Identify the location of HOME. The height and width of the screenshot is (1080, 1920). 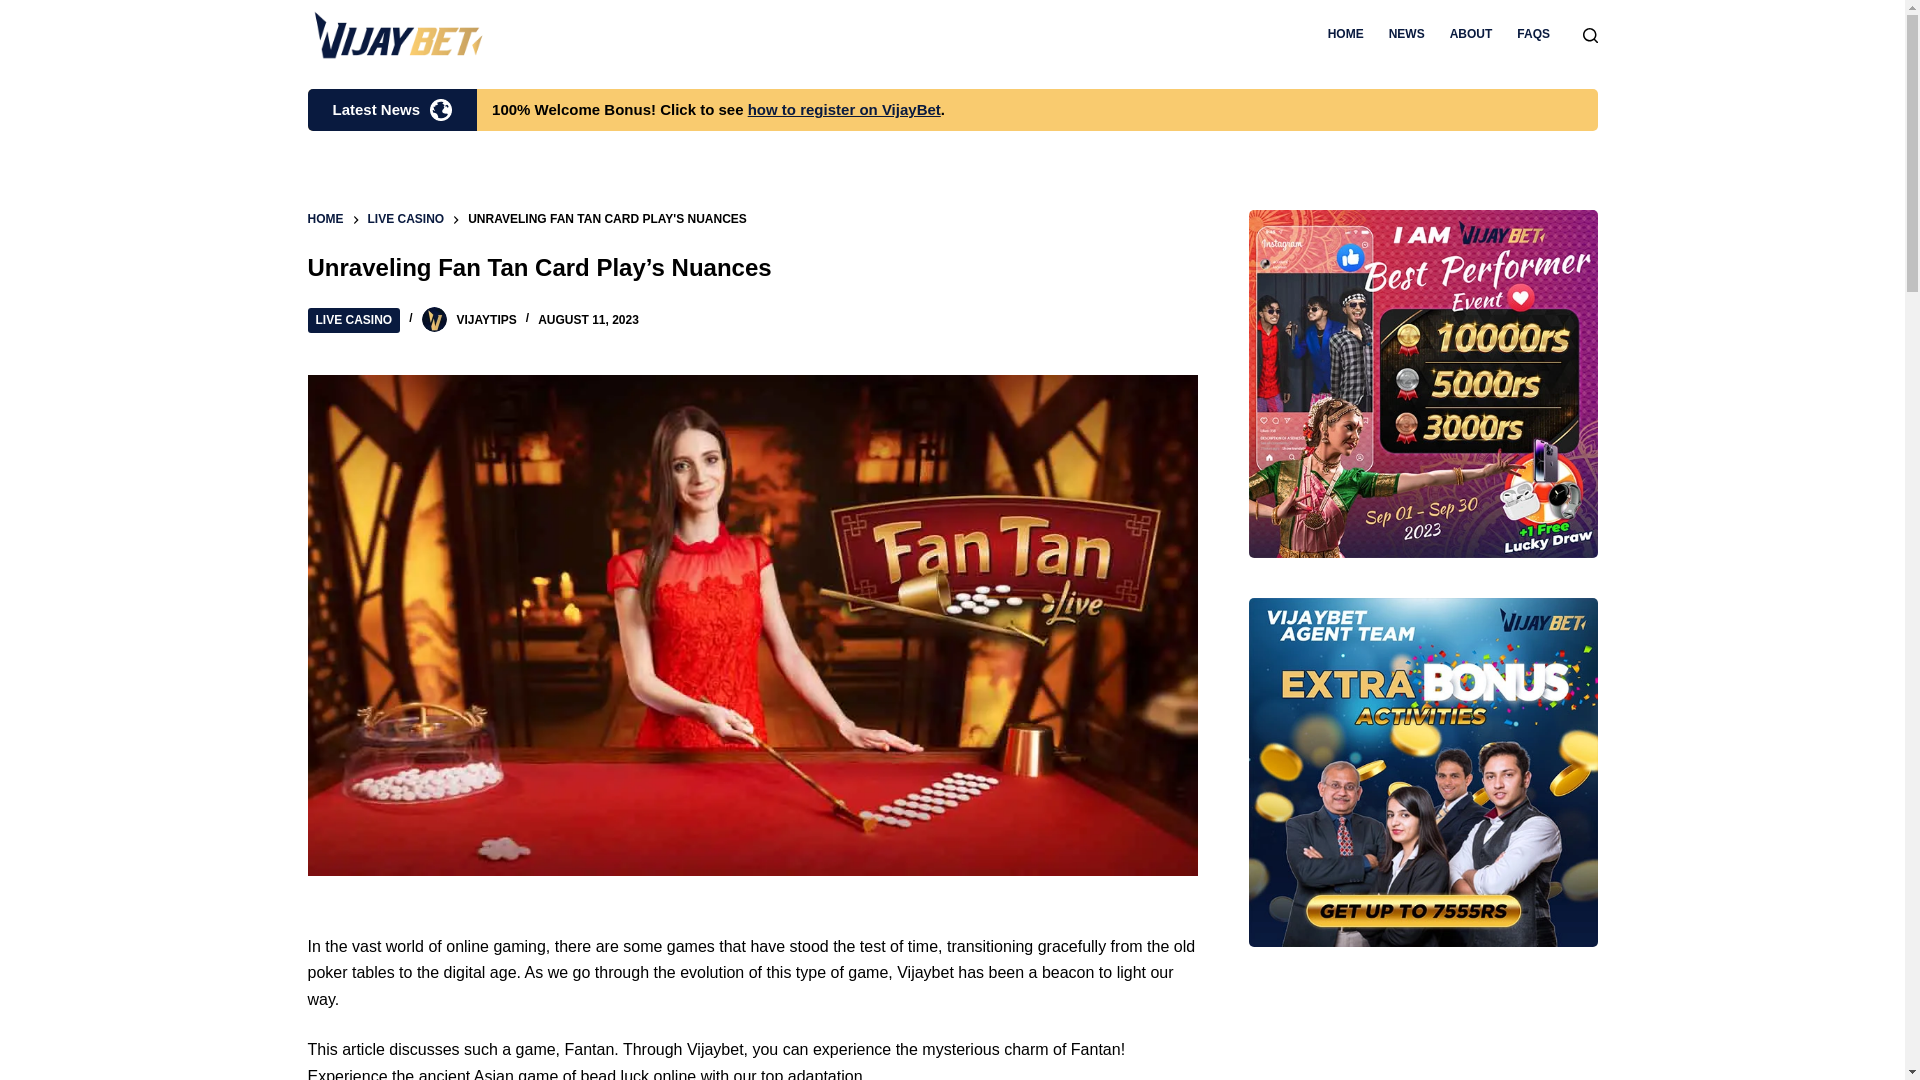
(325, 220).